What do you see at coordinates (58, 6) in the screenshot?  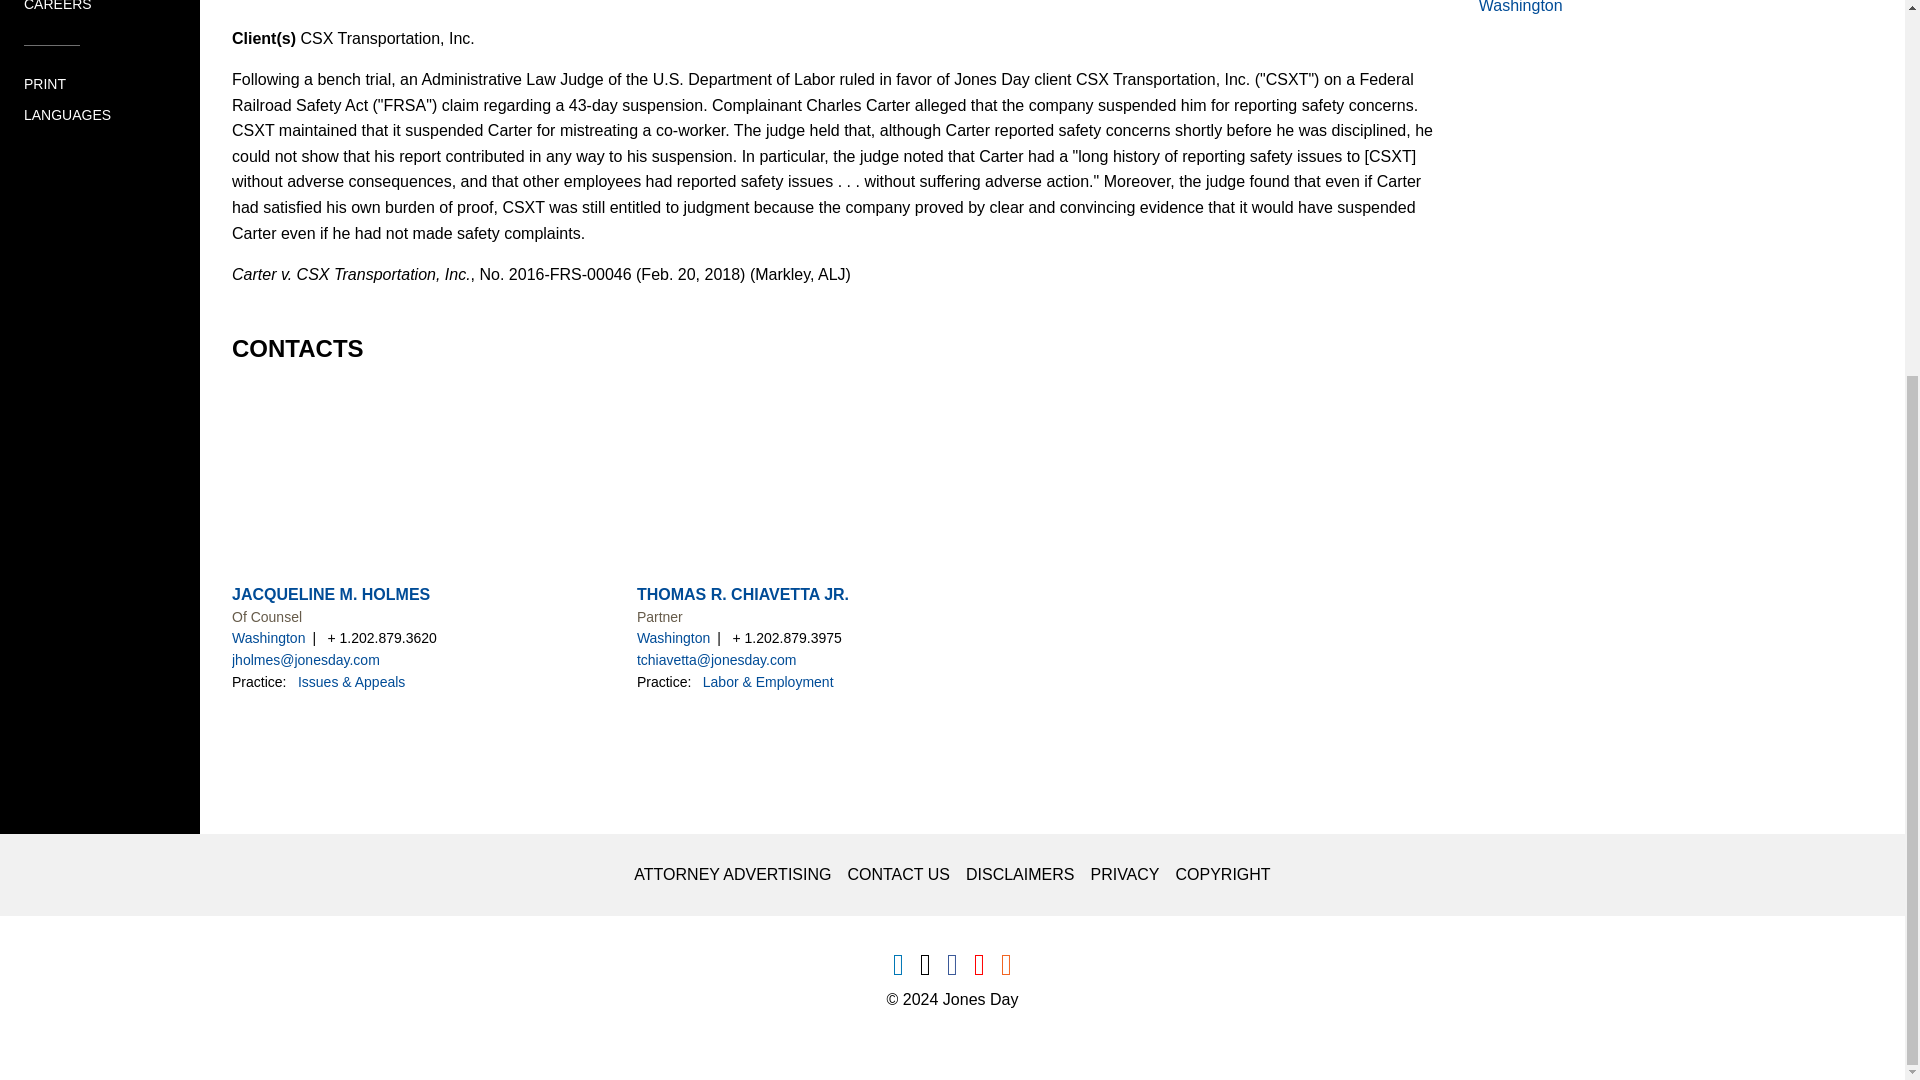 I see `CAREERS` at bounding box center [58, 6].